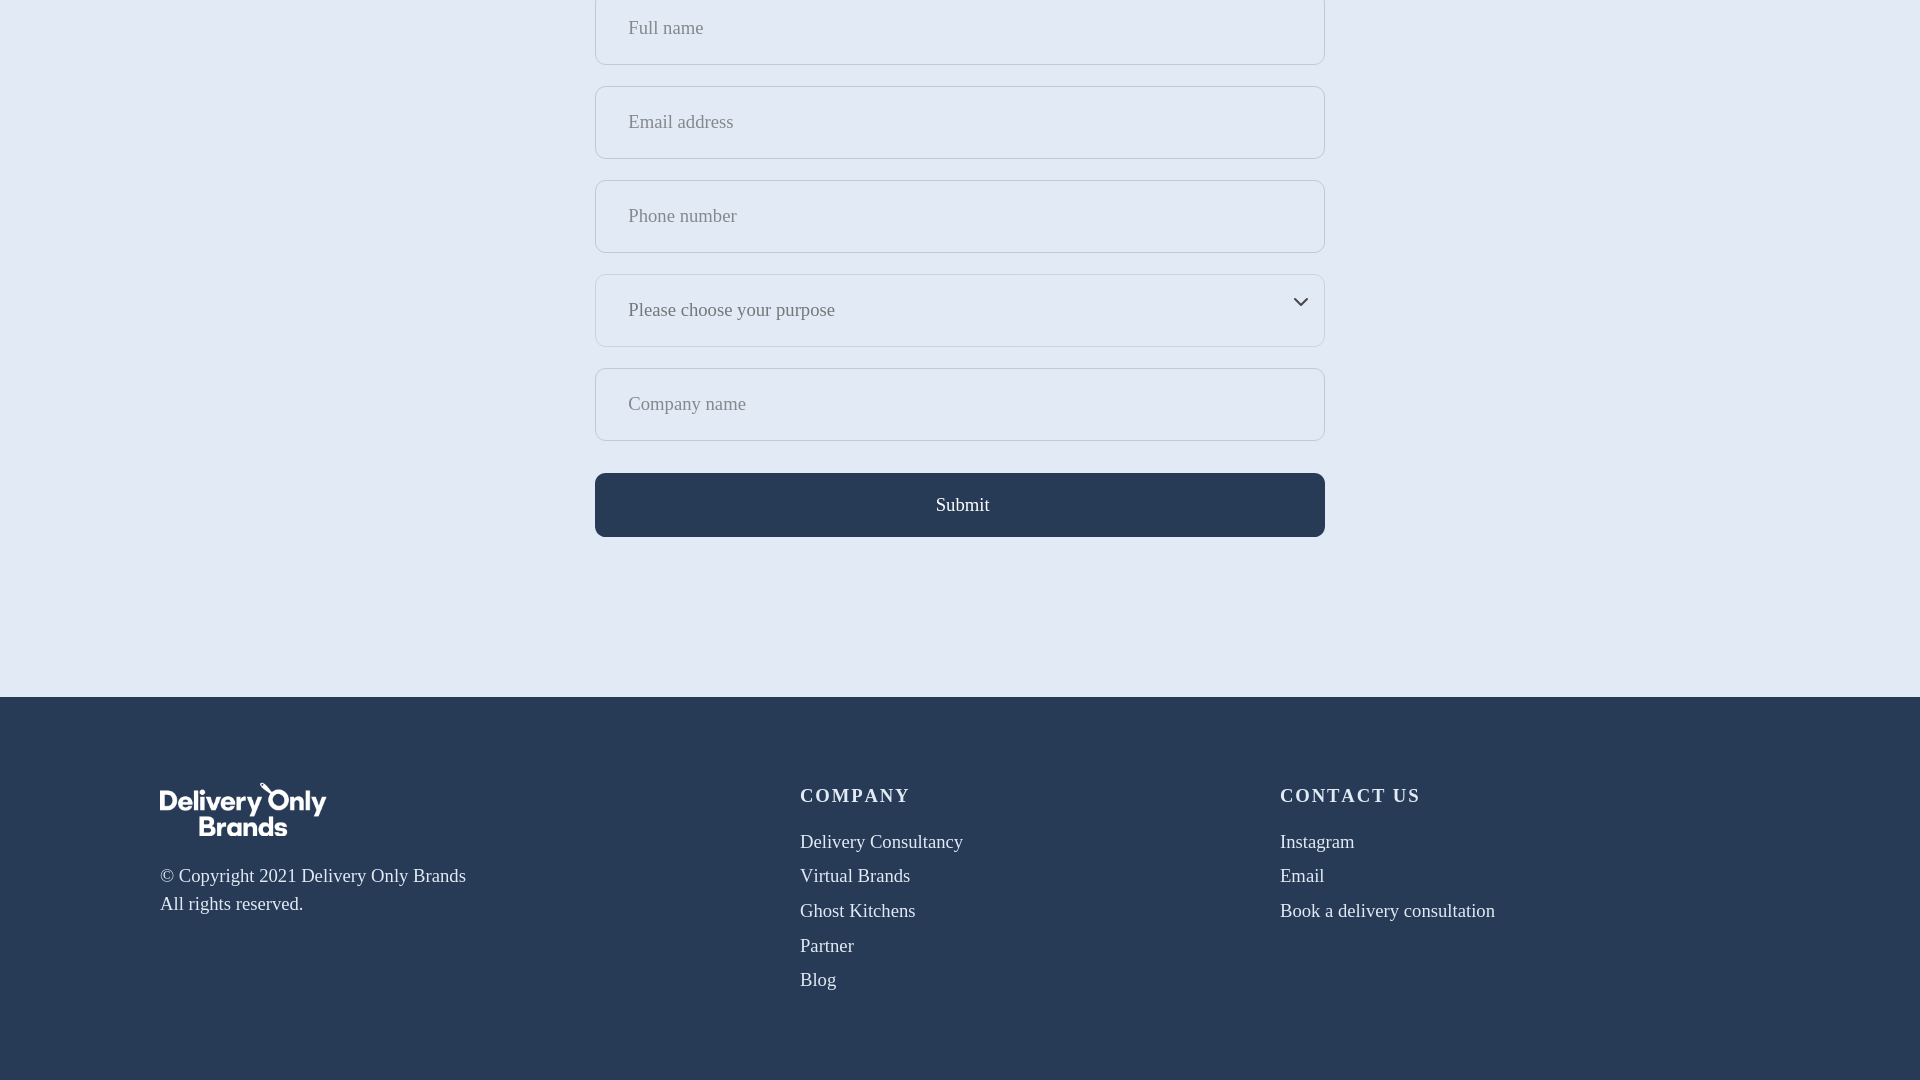  What do you see at coordinates (1388, 910) in the screenshot?
I see `Book a delivery consultation` at bounding box center [1388, 910].